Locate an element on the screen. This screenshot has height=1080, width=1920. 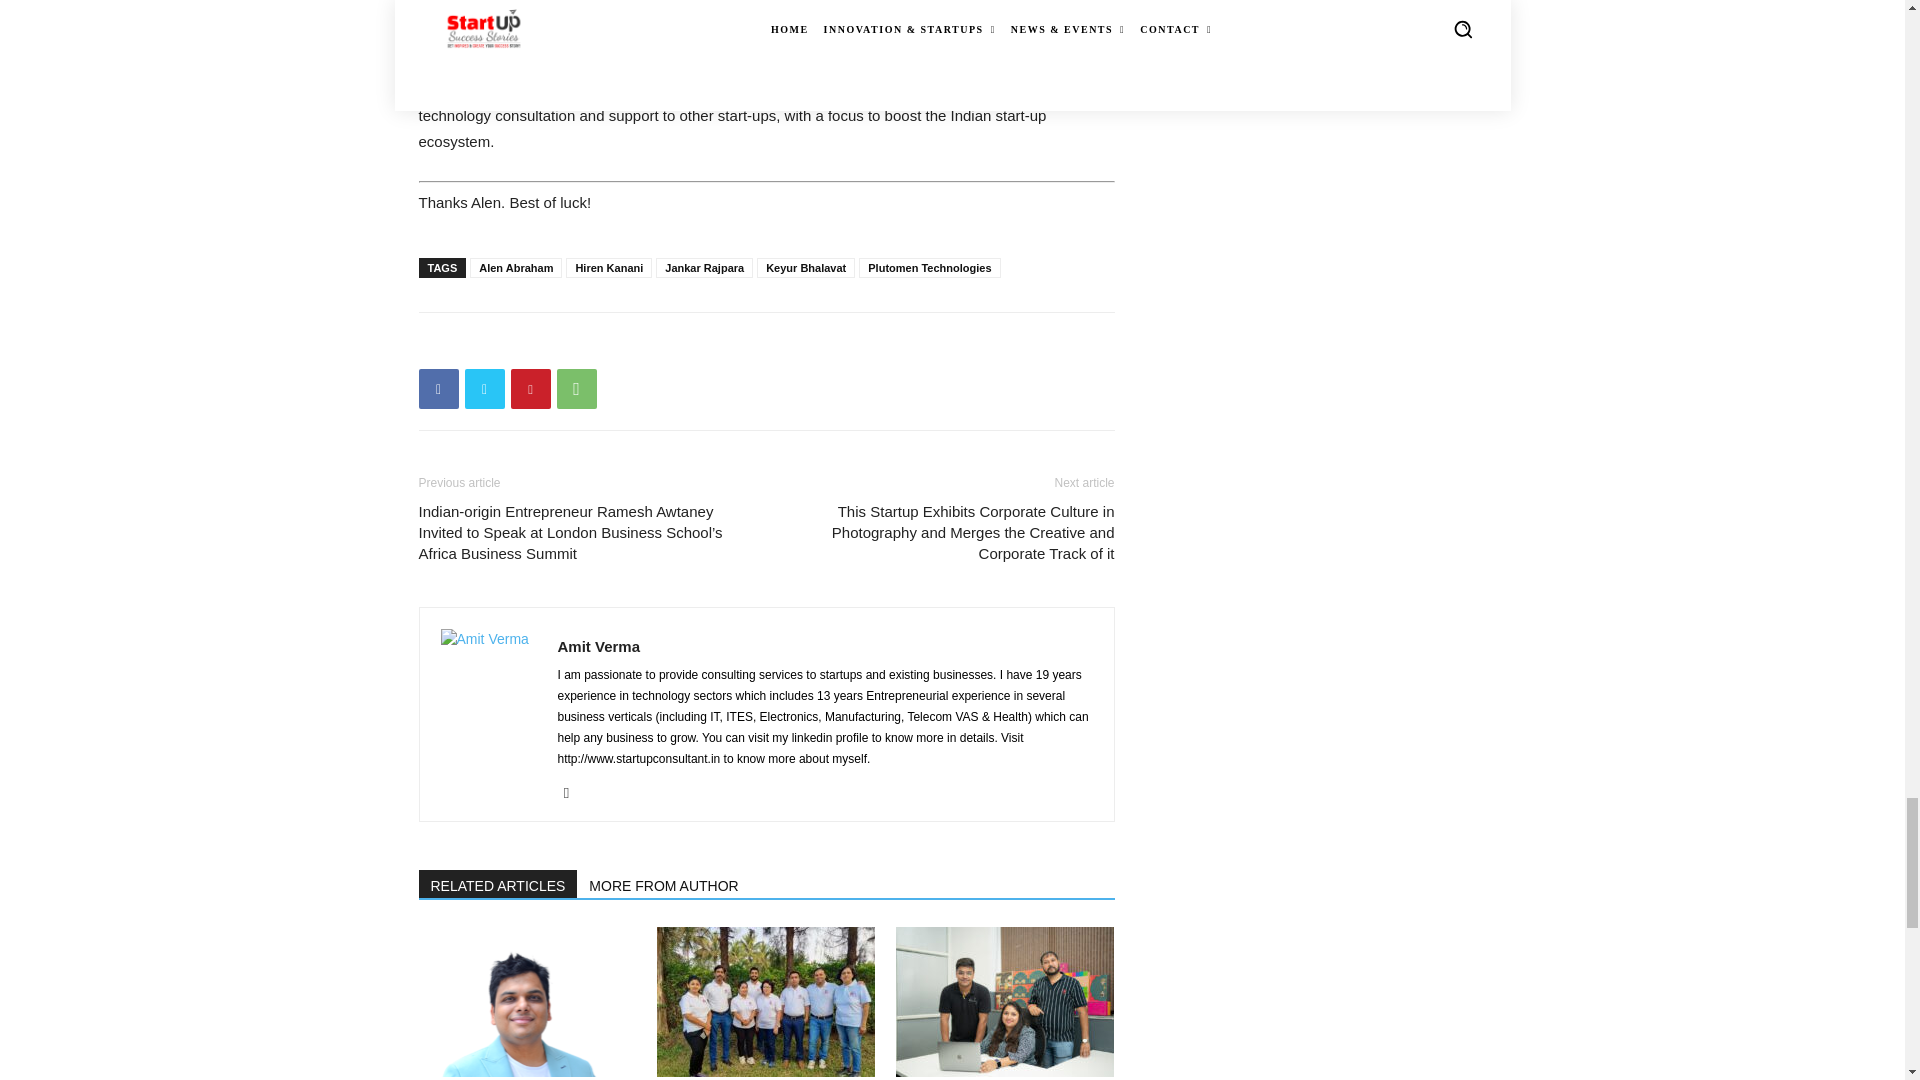
WhatsApp is located at coordinates (576, 389).